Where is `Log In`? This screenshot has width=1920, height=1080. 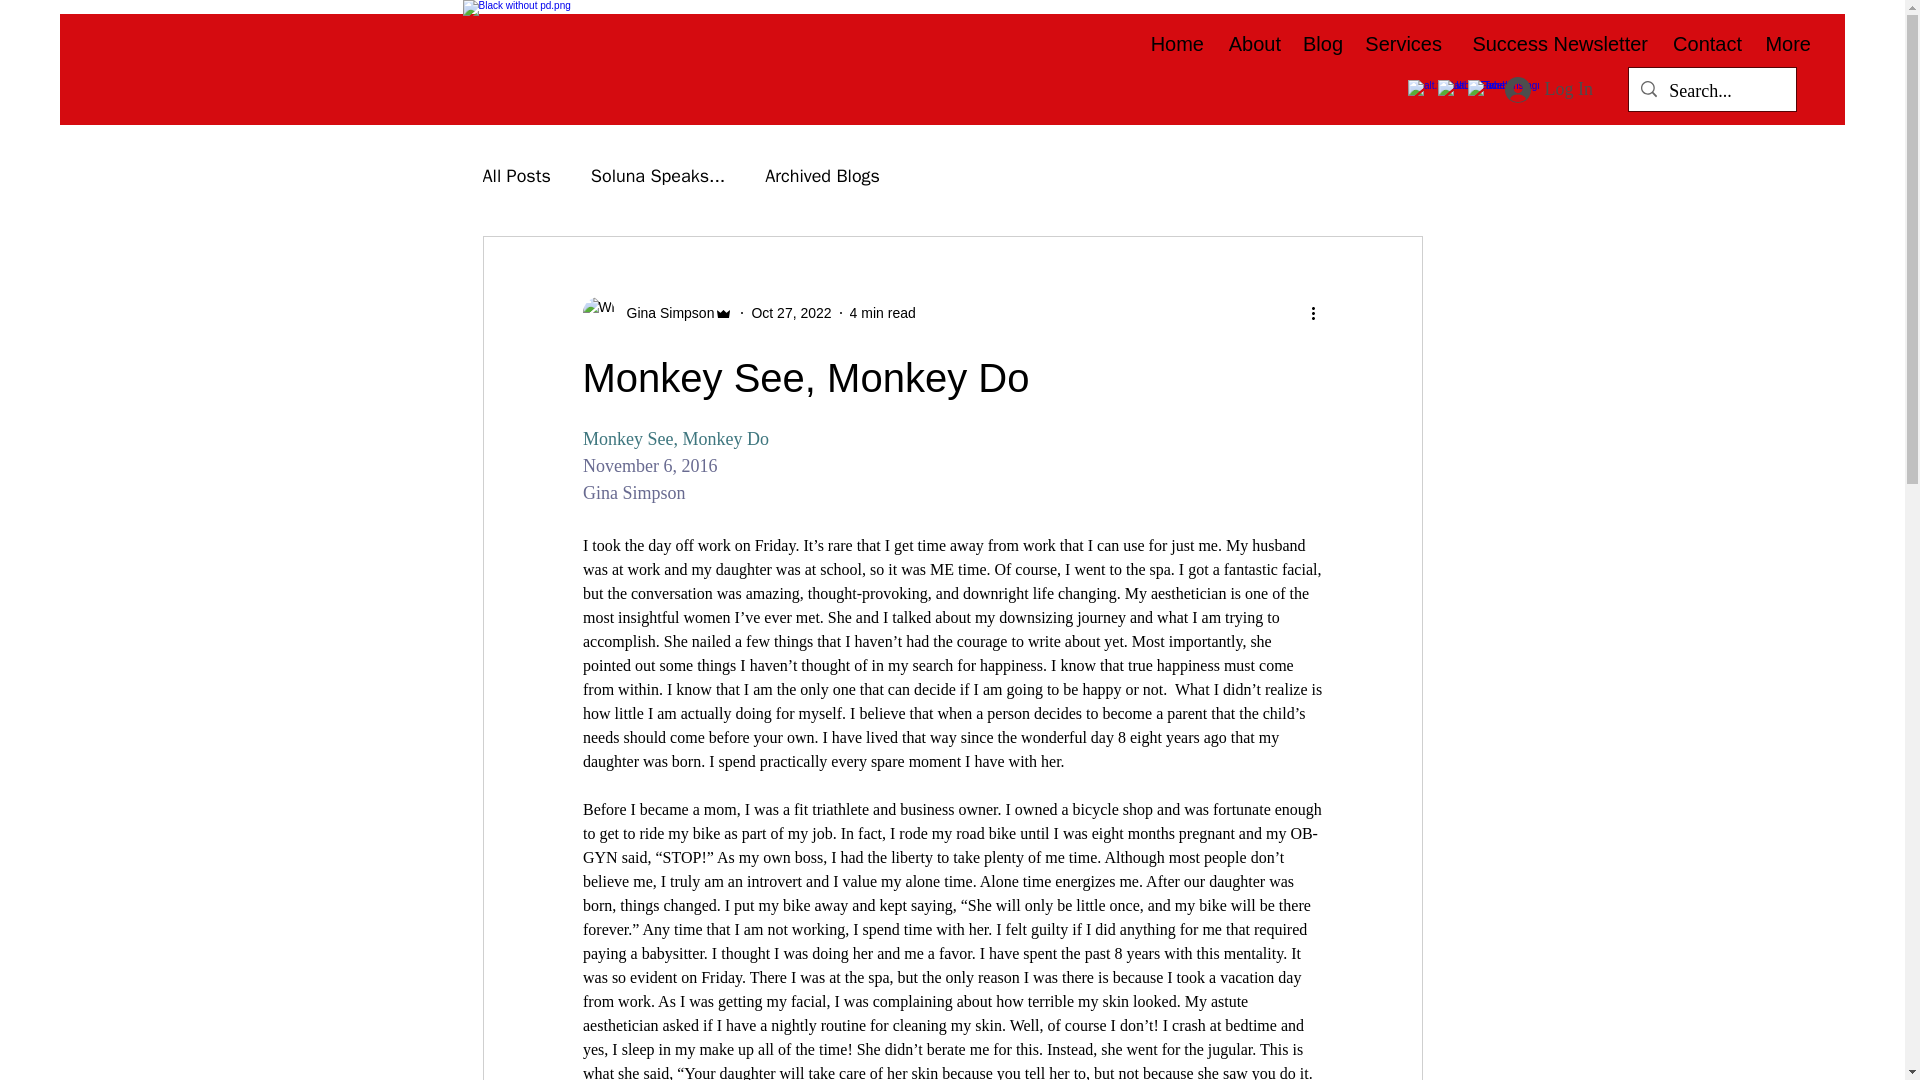
Log In is located at coordinates (1548, 90).